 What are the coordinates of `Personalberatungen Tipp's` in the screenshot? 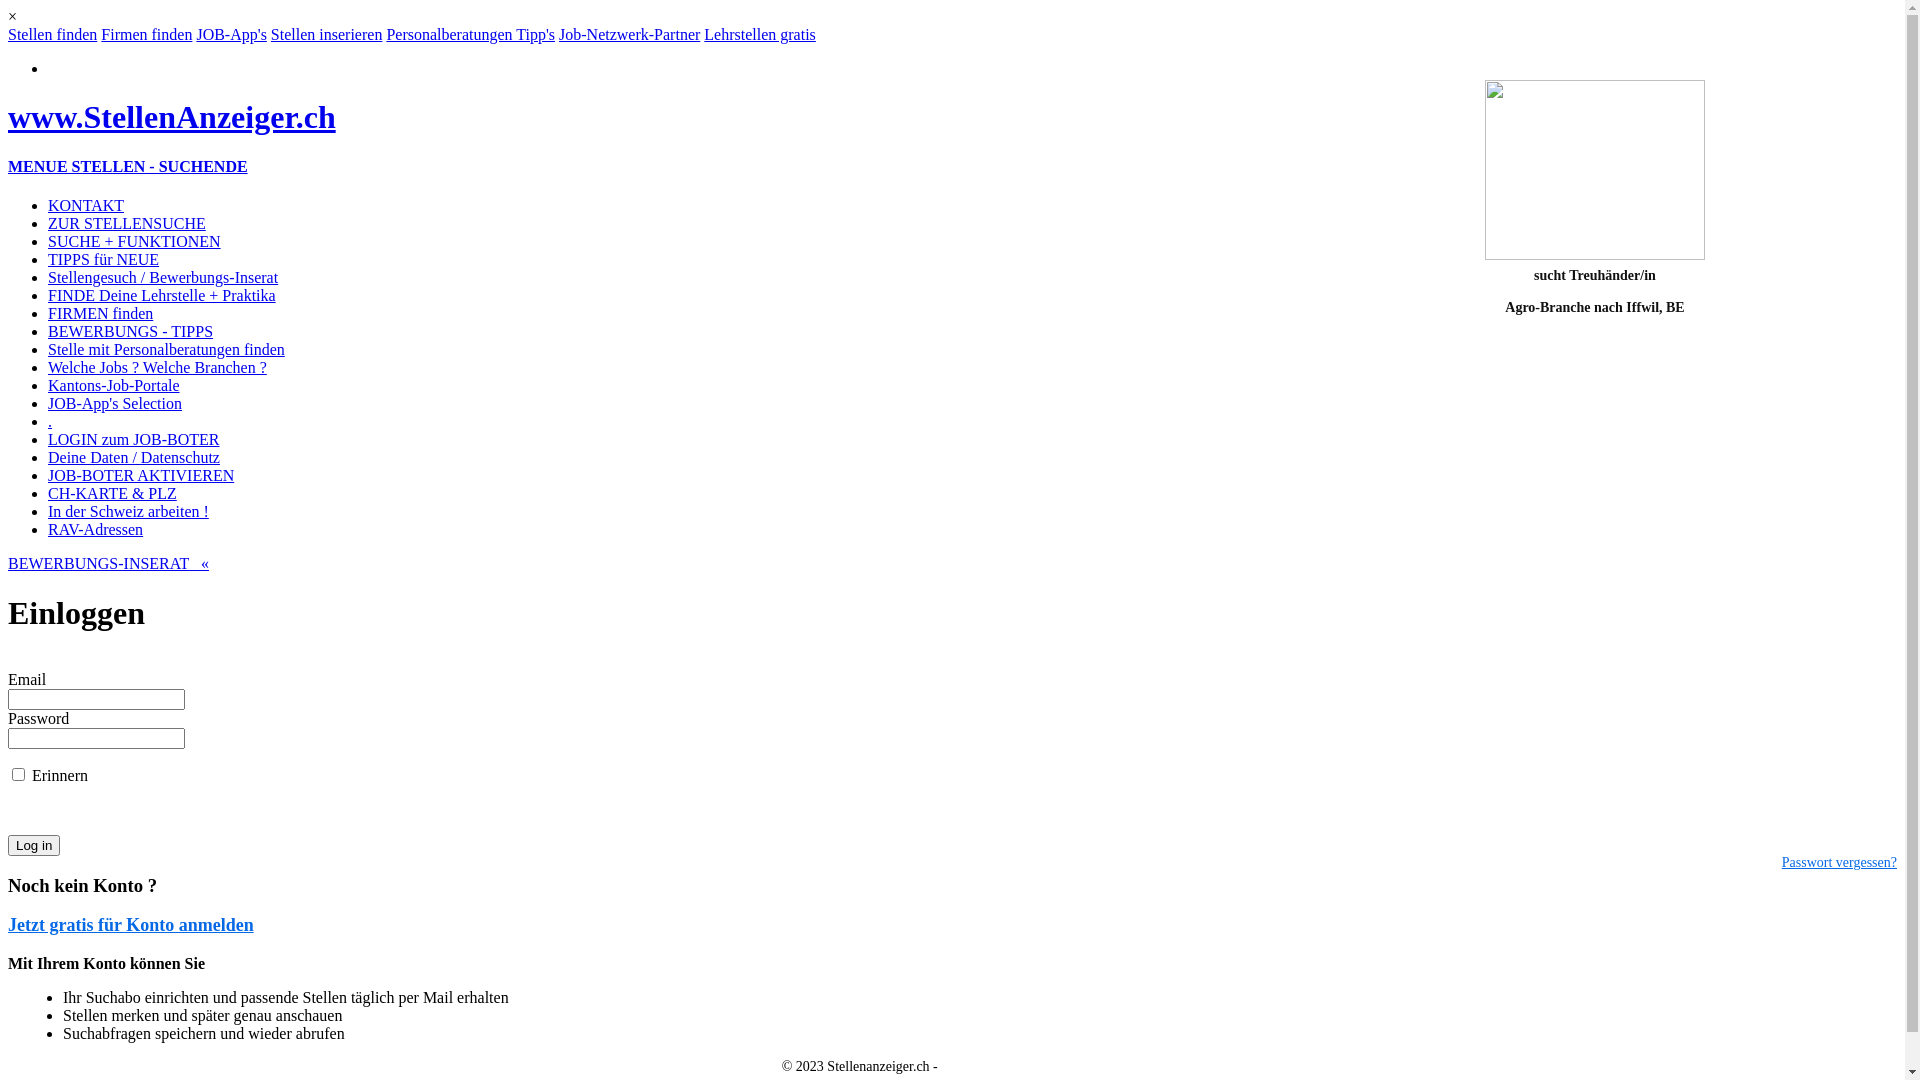 It's located at (470, 34).